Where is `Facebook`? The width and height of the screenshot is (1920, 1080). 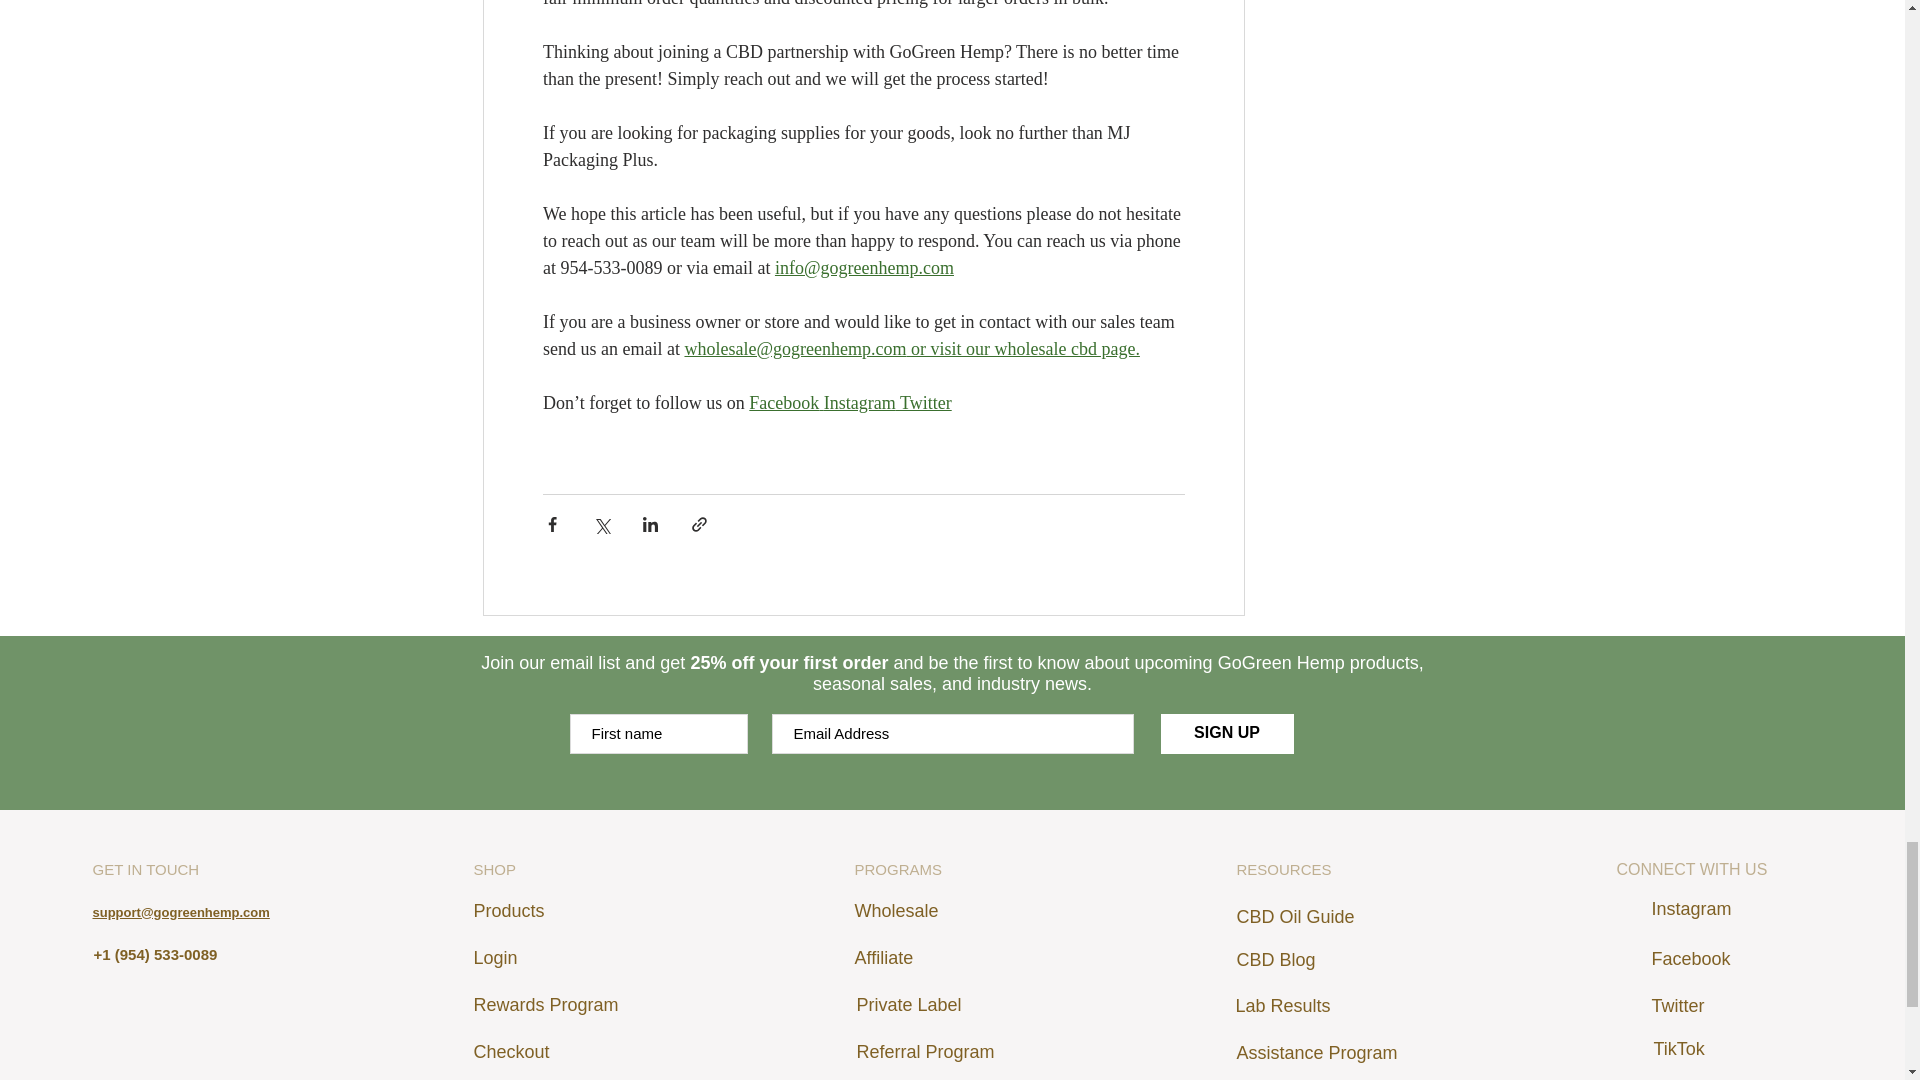 Facebook is located at coordinates (784, 402).